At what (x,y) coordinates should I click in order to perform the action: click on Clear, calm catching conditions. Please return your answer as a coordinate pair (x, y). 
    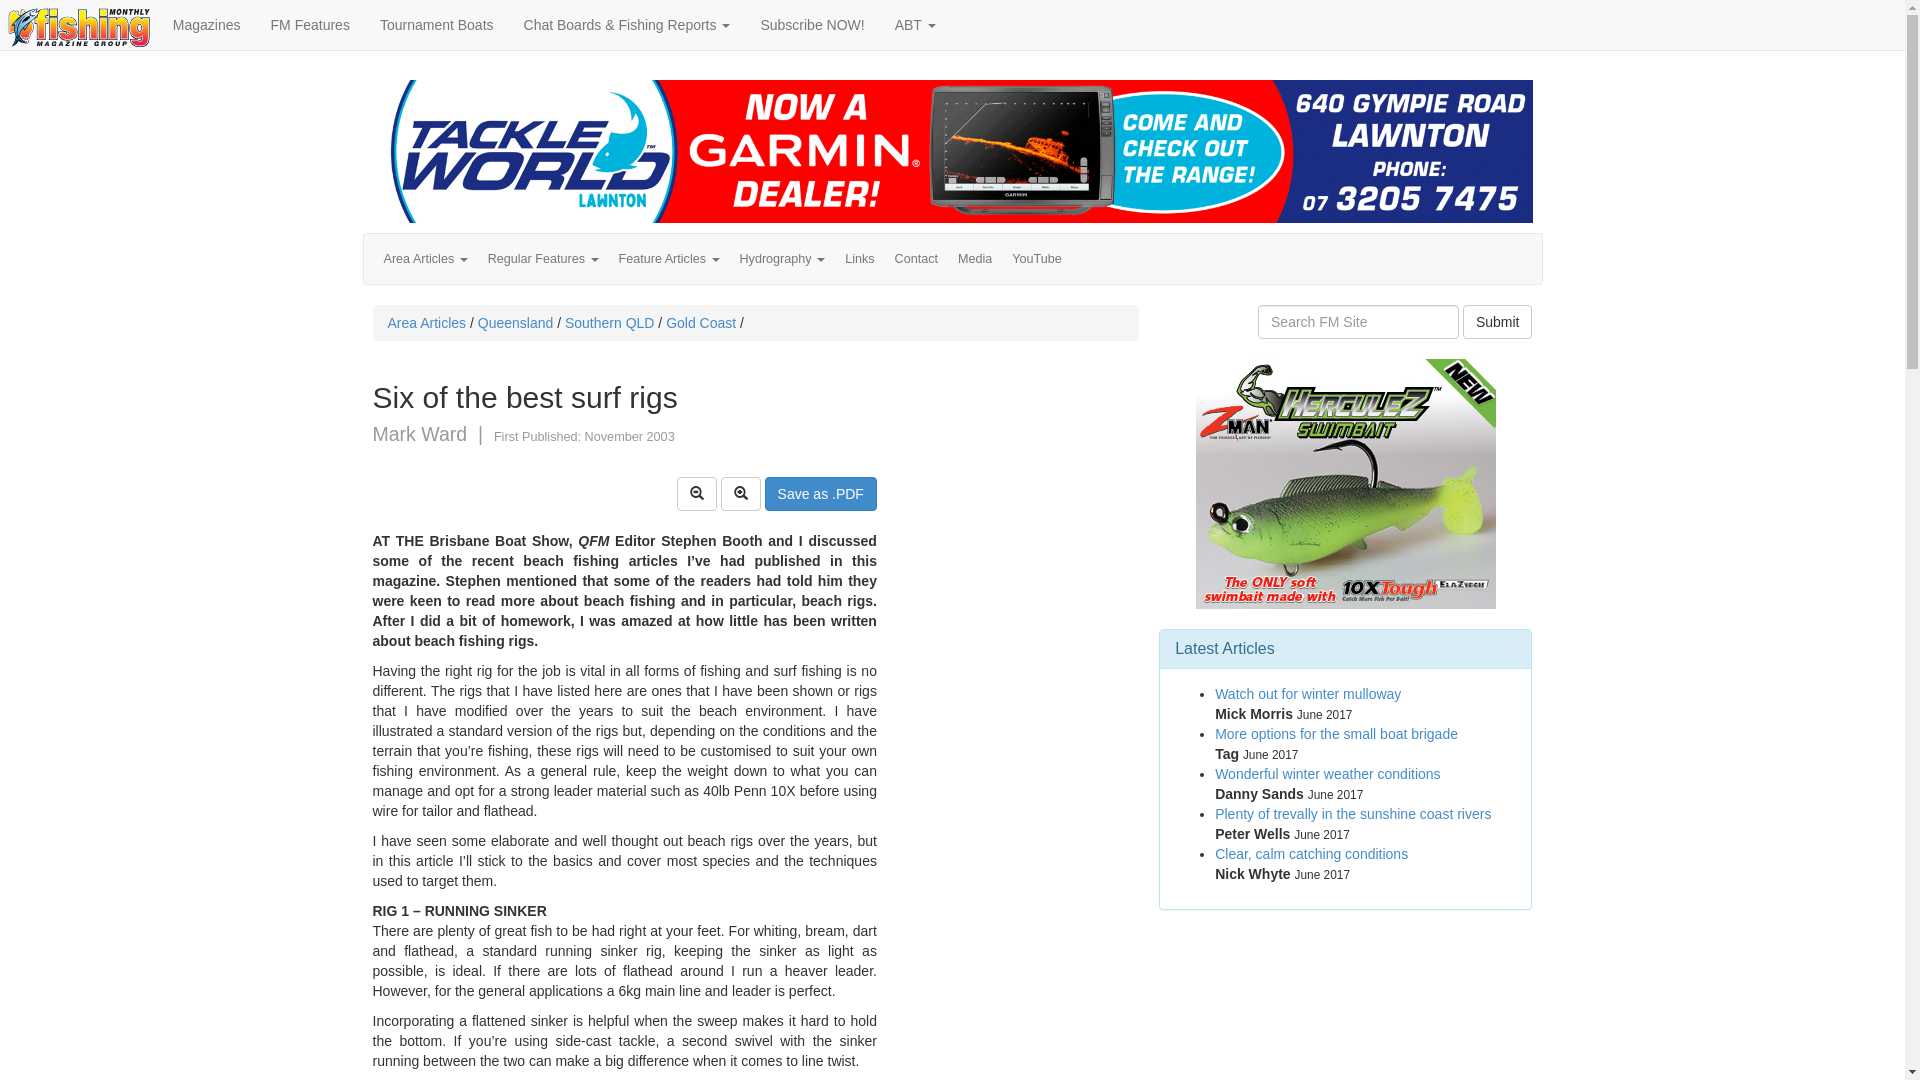
    Looking at the image, I should click on (1312, 854).